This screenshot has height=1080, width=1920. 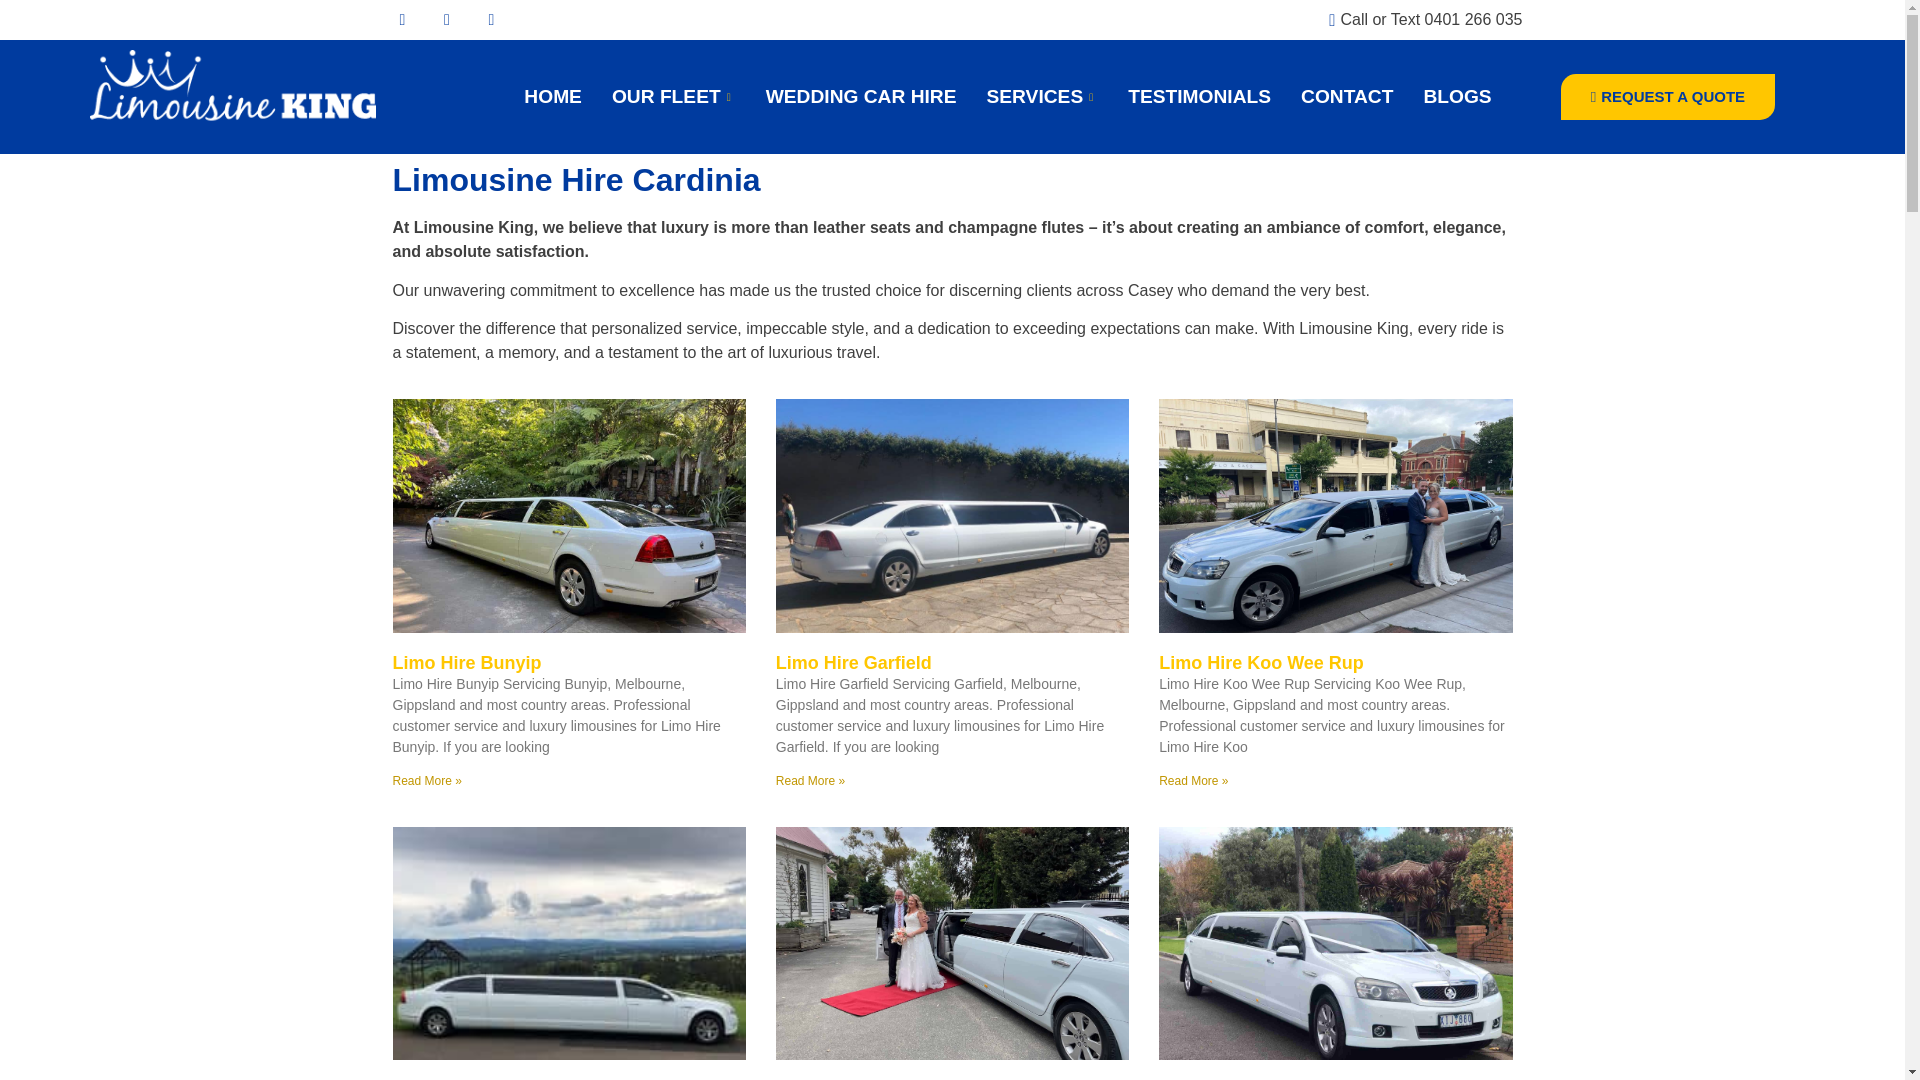 What do you see at coordinates (1667, 97) in the screenshot?
I see `REQUEST A QUOTE` at bounding box center [1667, 97].